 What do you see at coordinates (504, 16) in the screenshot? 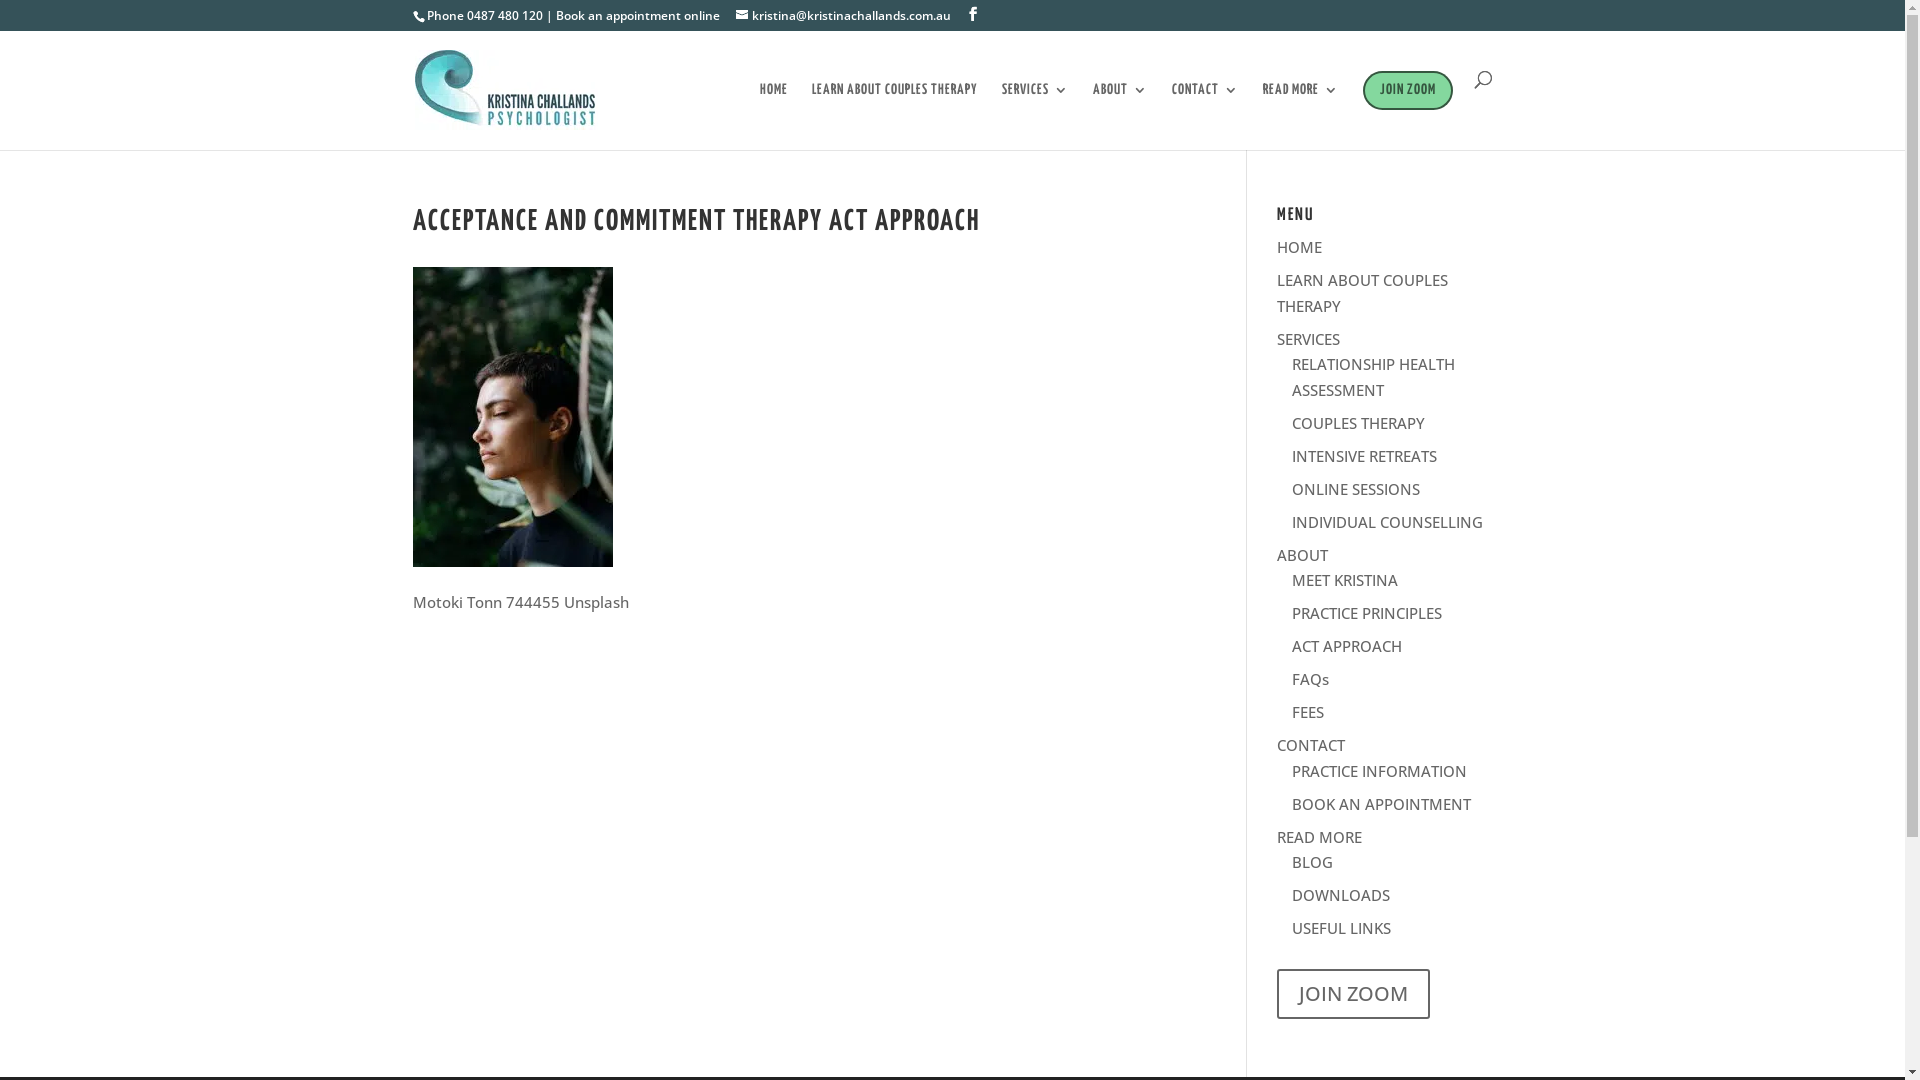
I see `0487 480 120` at bounding box center [504, 16].